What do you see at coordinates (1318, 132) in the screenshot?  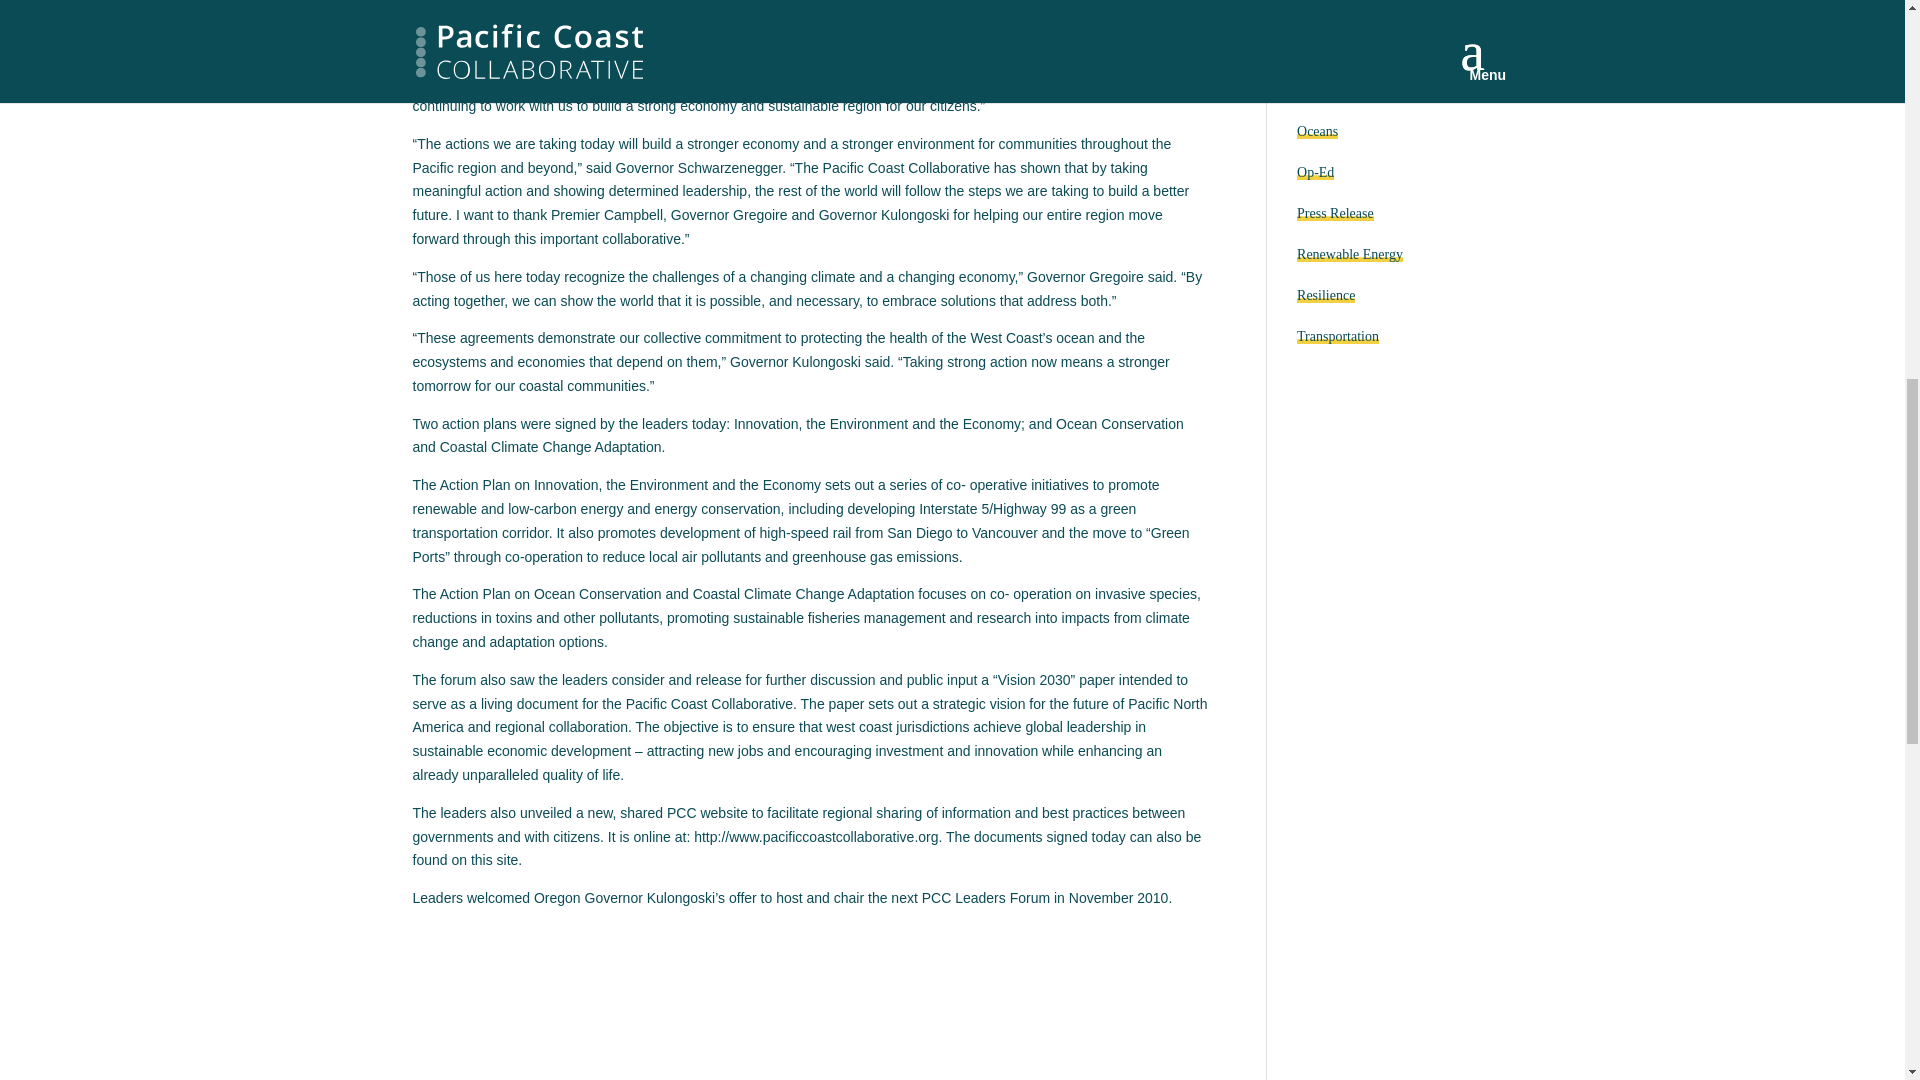 I see `Oceans` at bounding box center [1318, 132].